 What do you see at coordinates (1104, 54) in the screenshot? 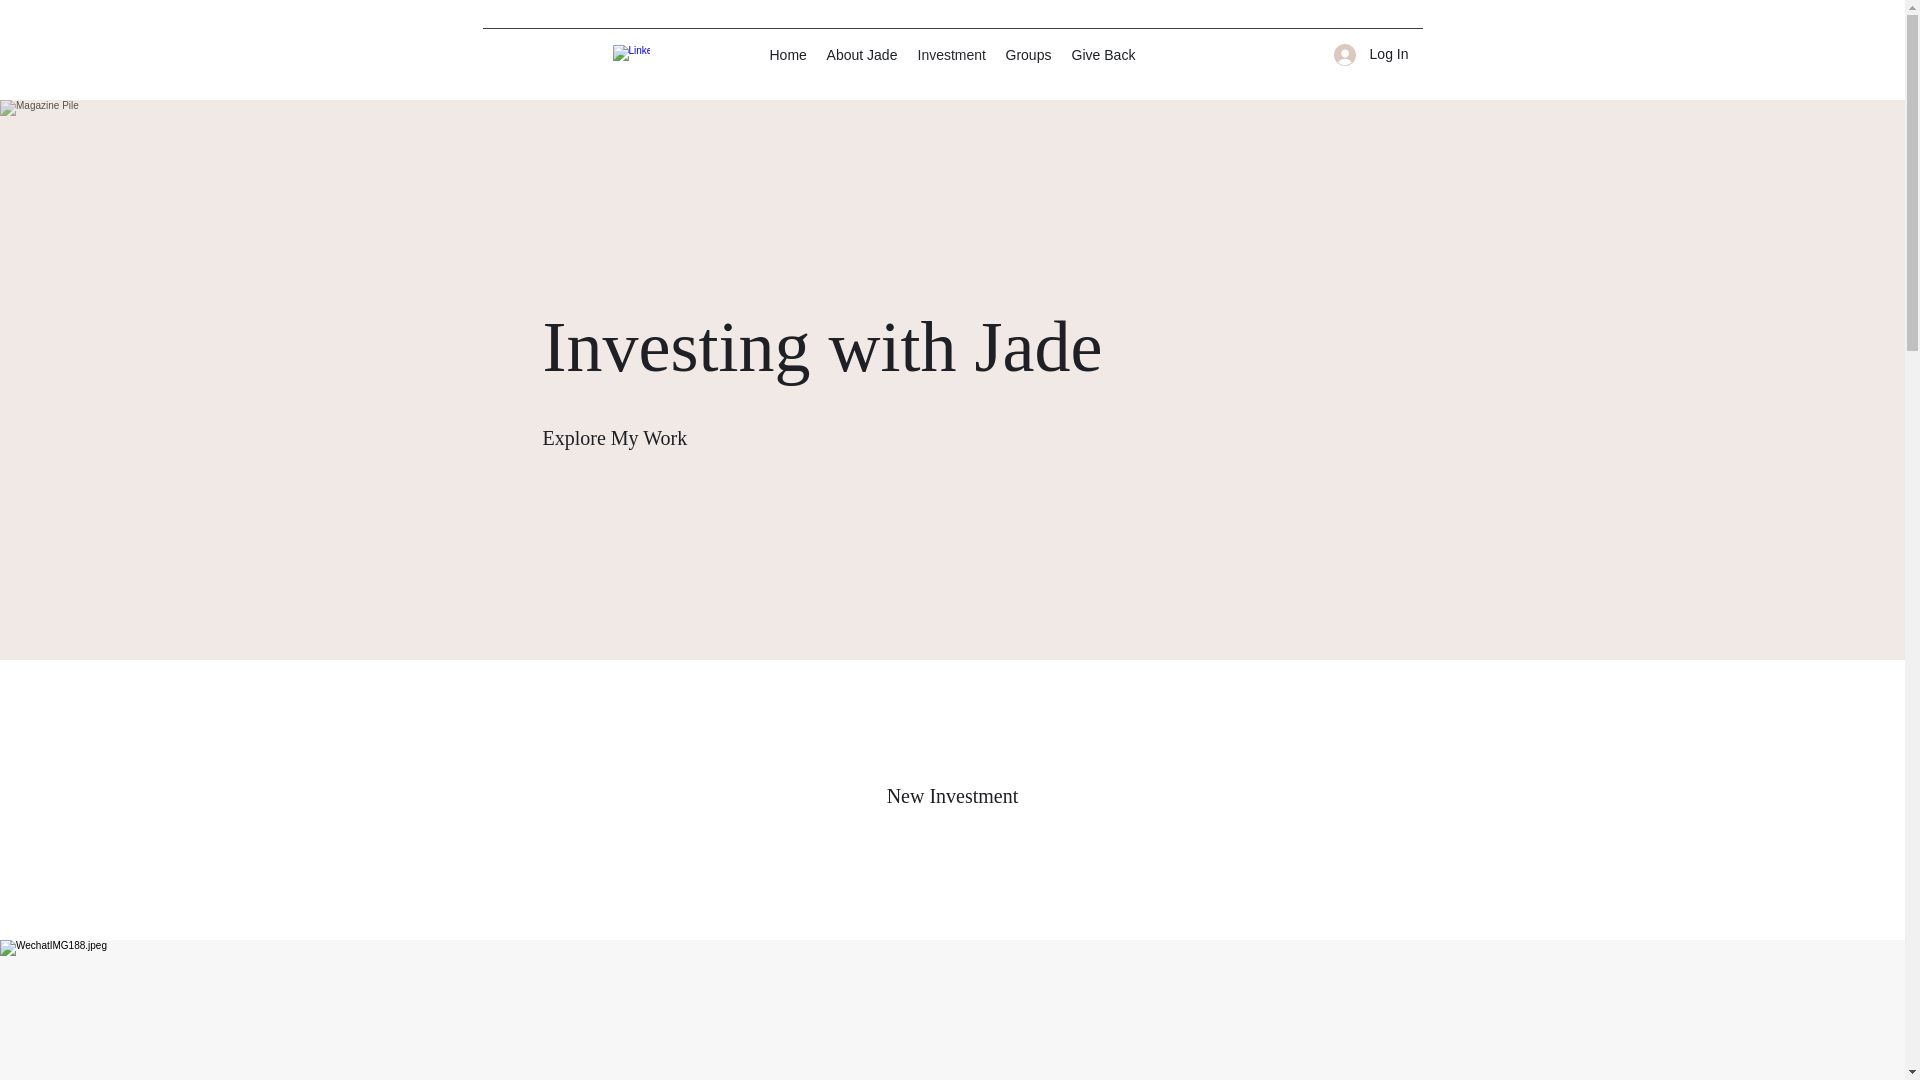
I see `Give Back` at bounding box center [1104, 54].